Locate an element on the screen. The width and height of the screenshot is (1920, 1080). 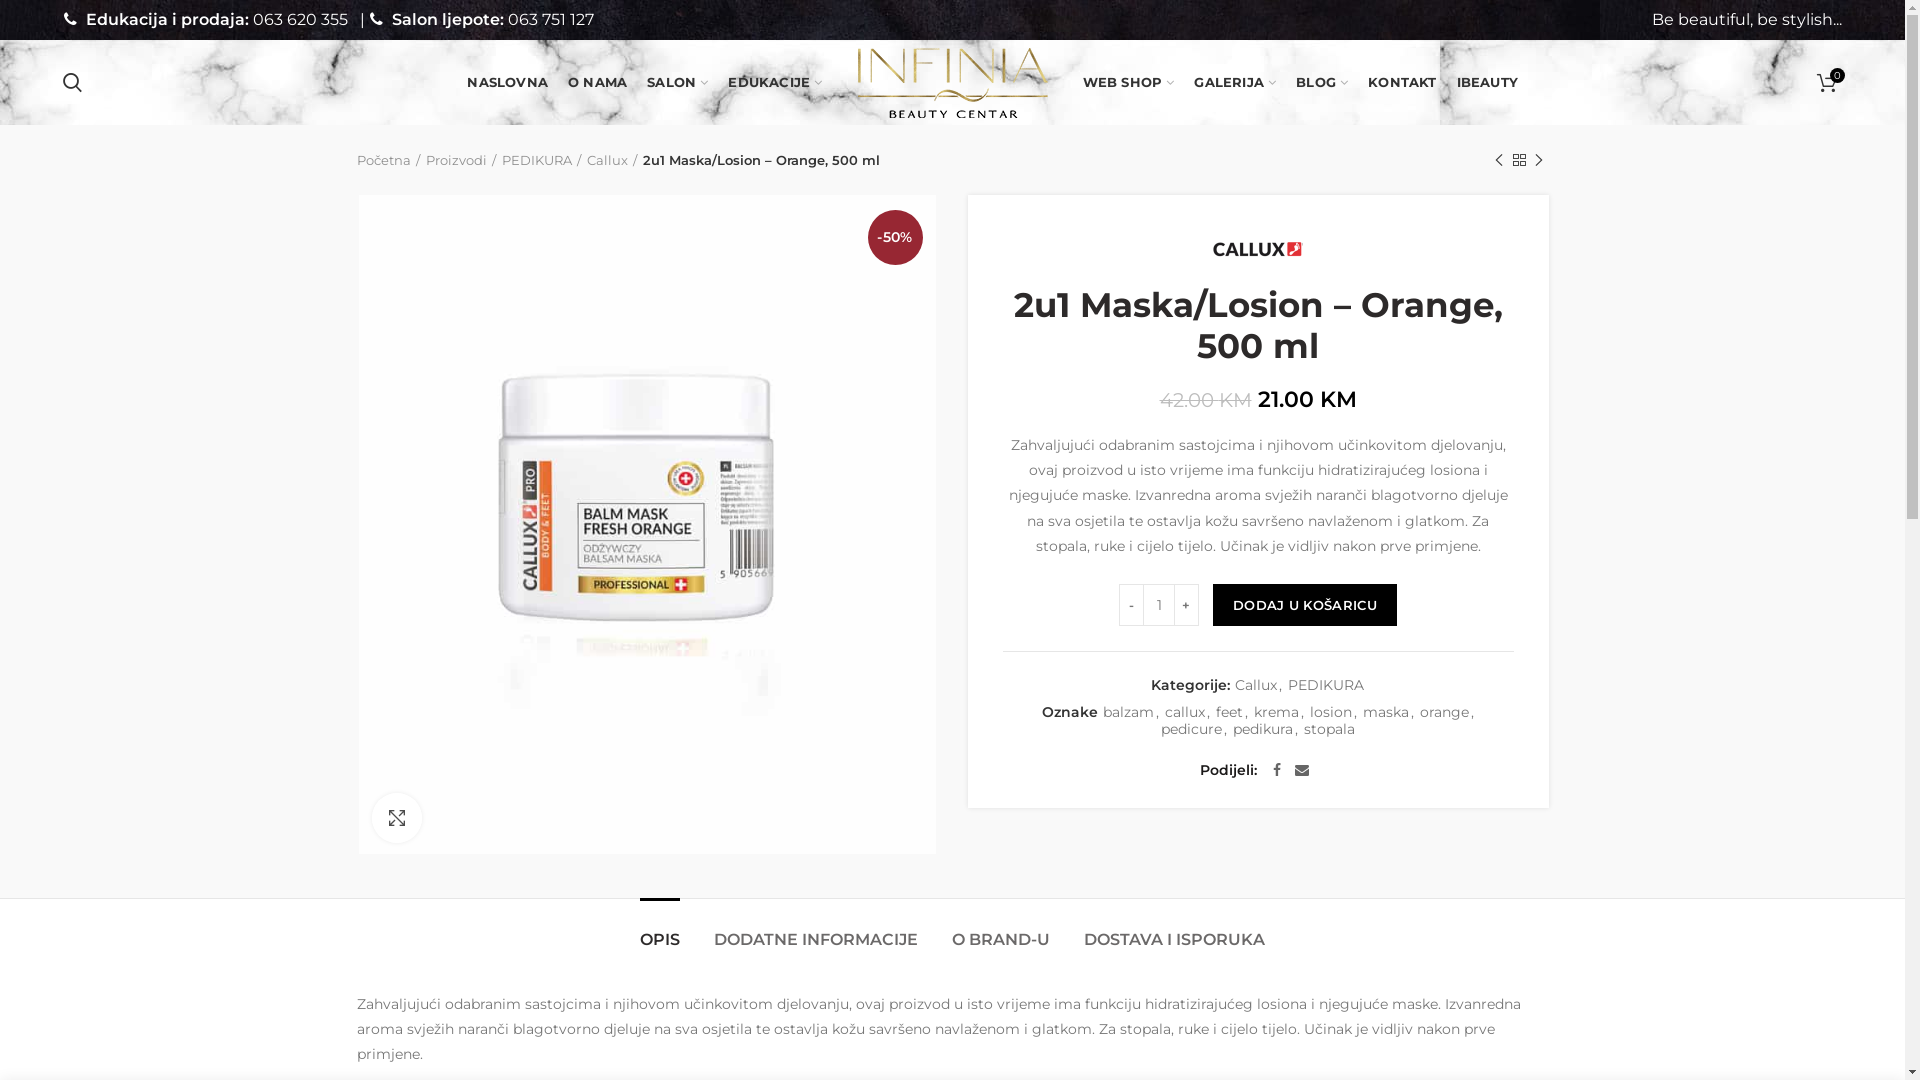
Callux is located at coordinates (611, 160).